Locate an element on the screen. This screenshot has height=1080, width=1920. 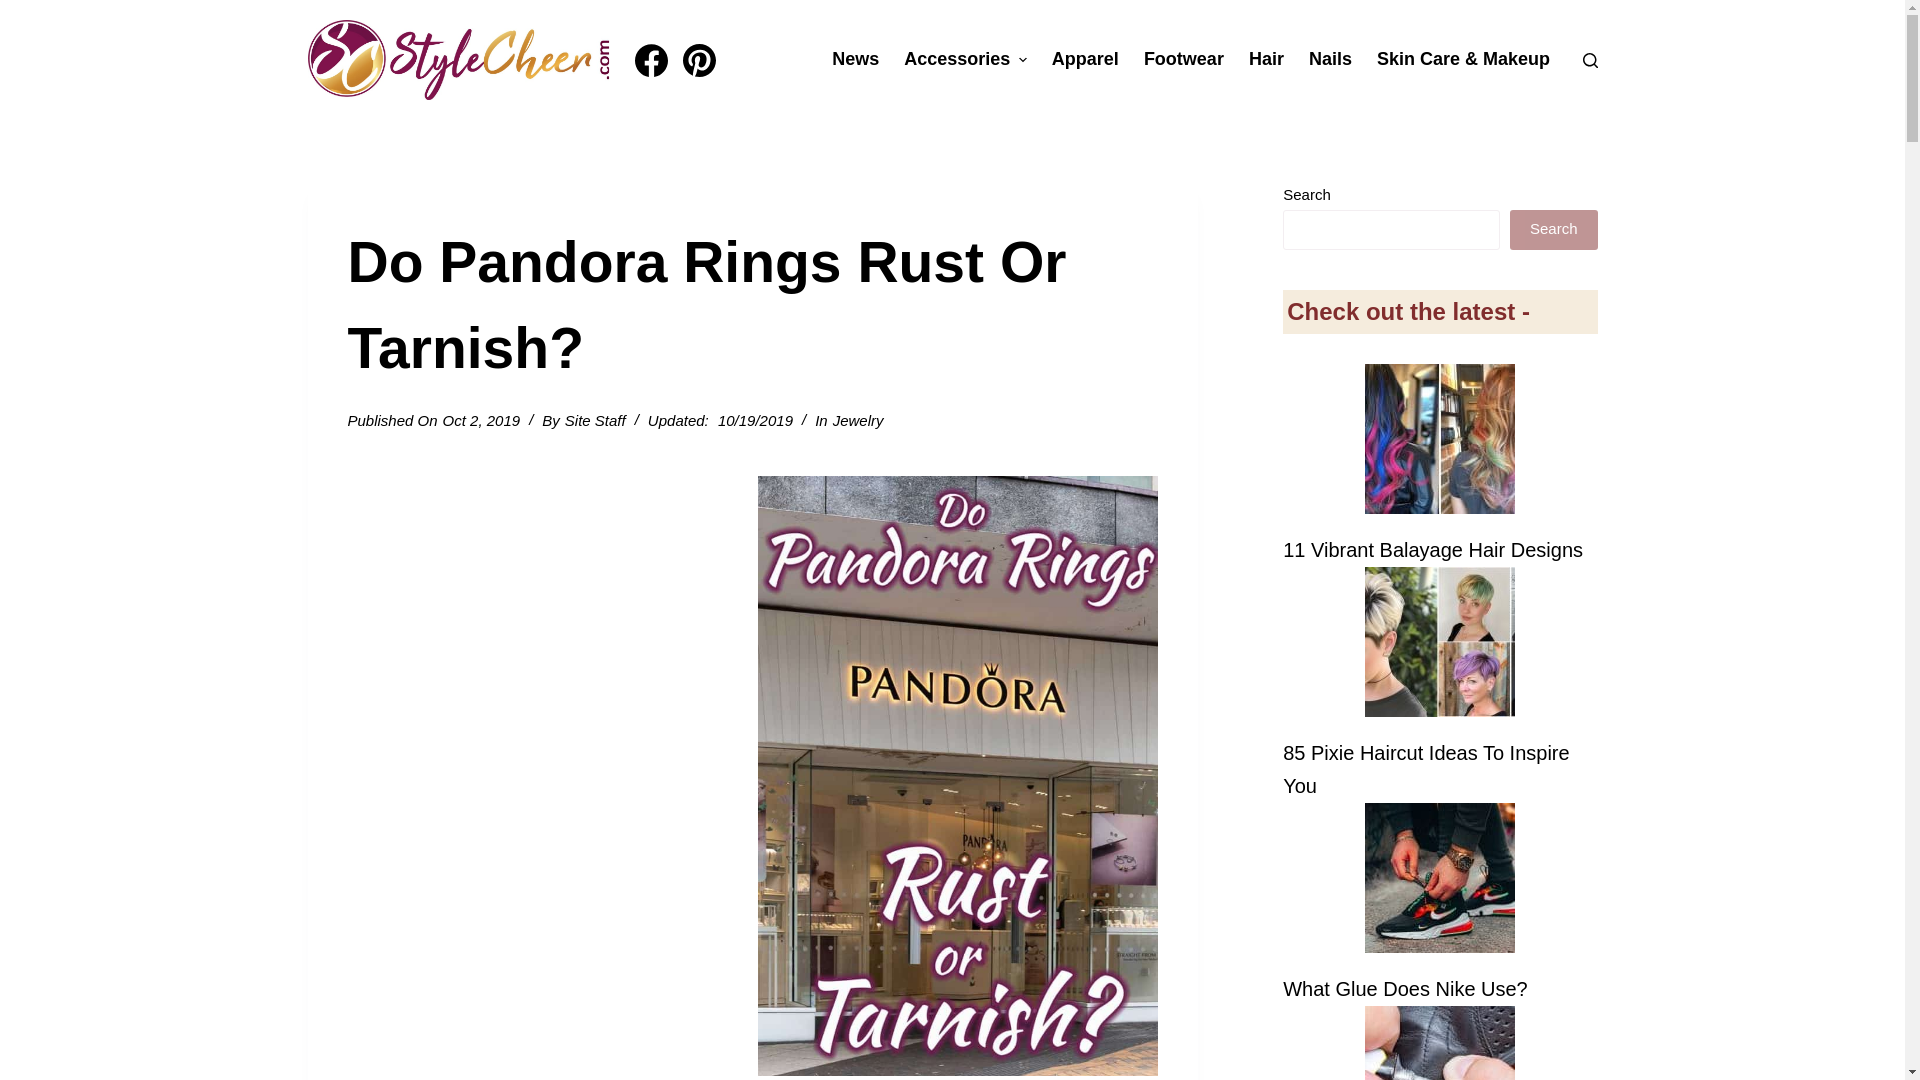
Accessories is located at coordinates (966, 60).